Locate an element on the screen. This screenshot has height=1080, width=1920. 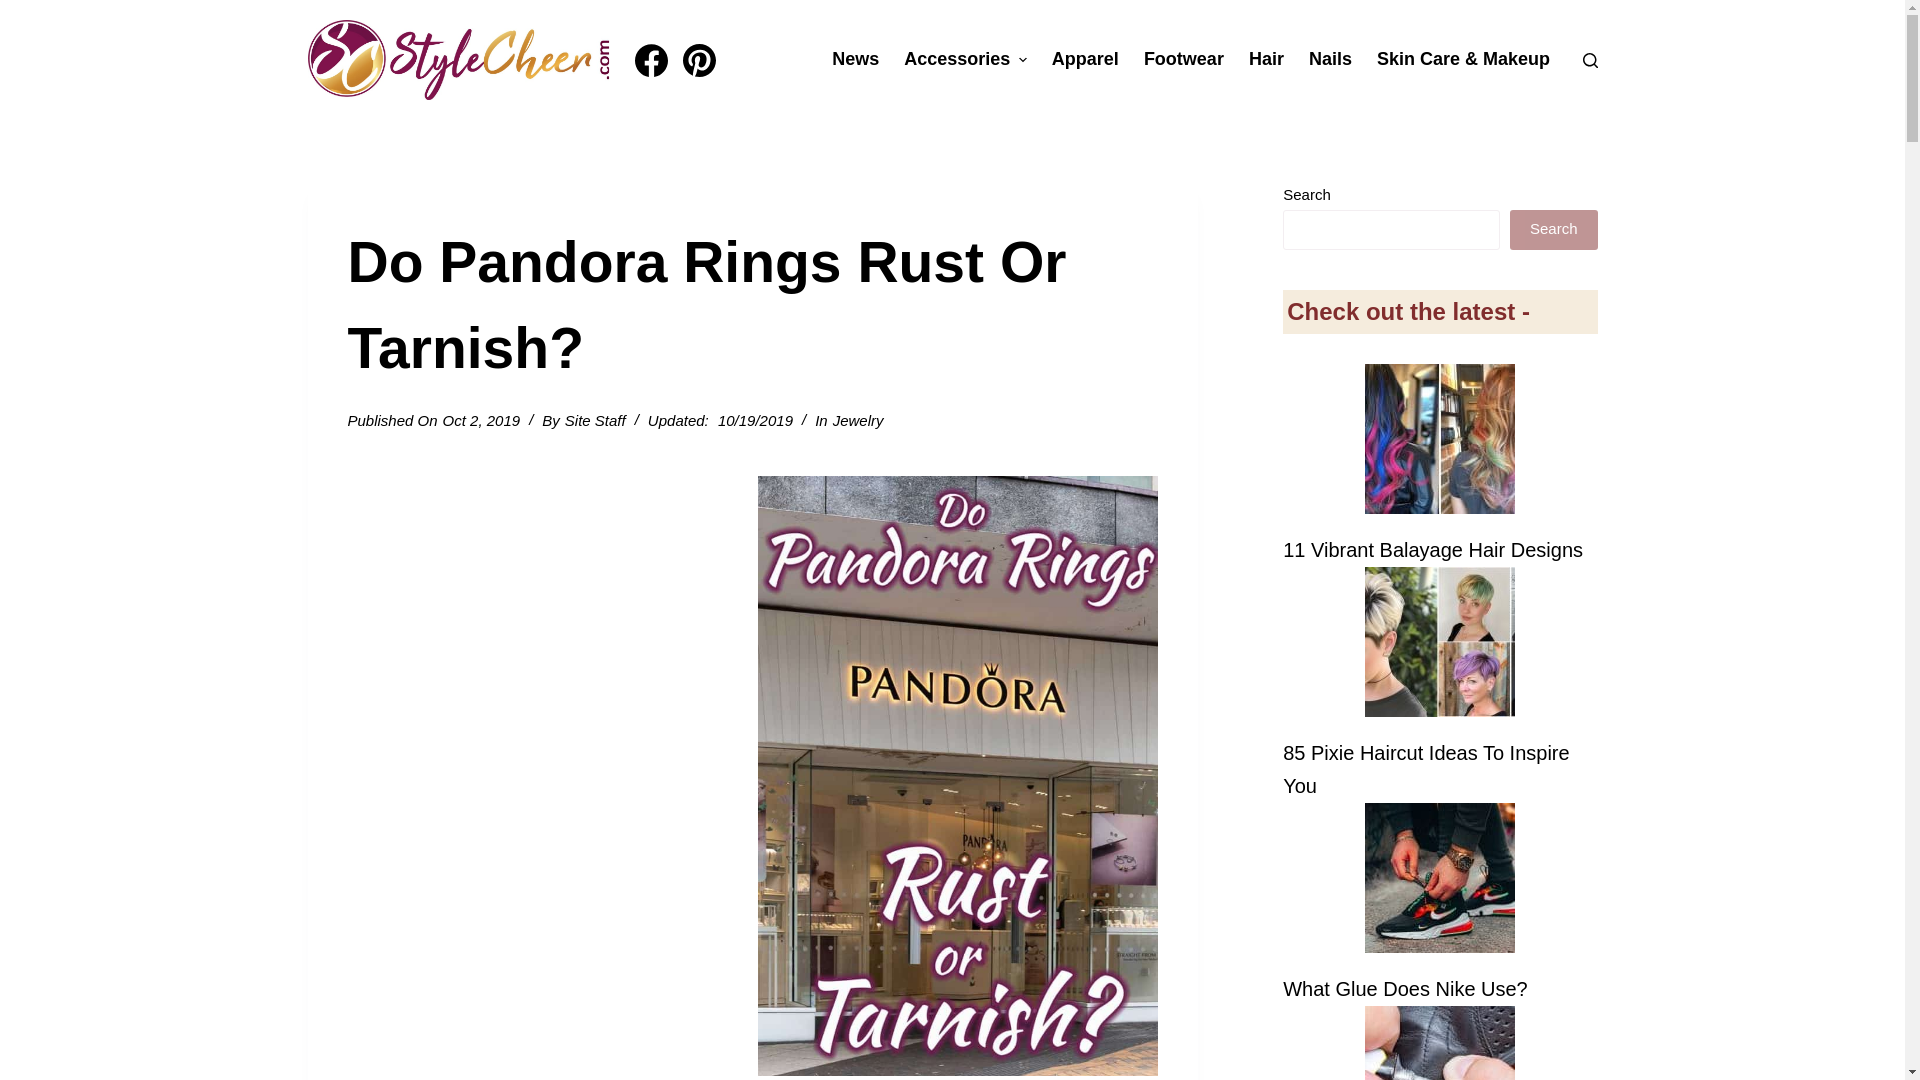
Accessories is located at coordinates (966, 60).